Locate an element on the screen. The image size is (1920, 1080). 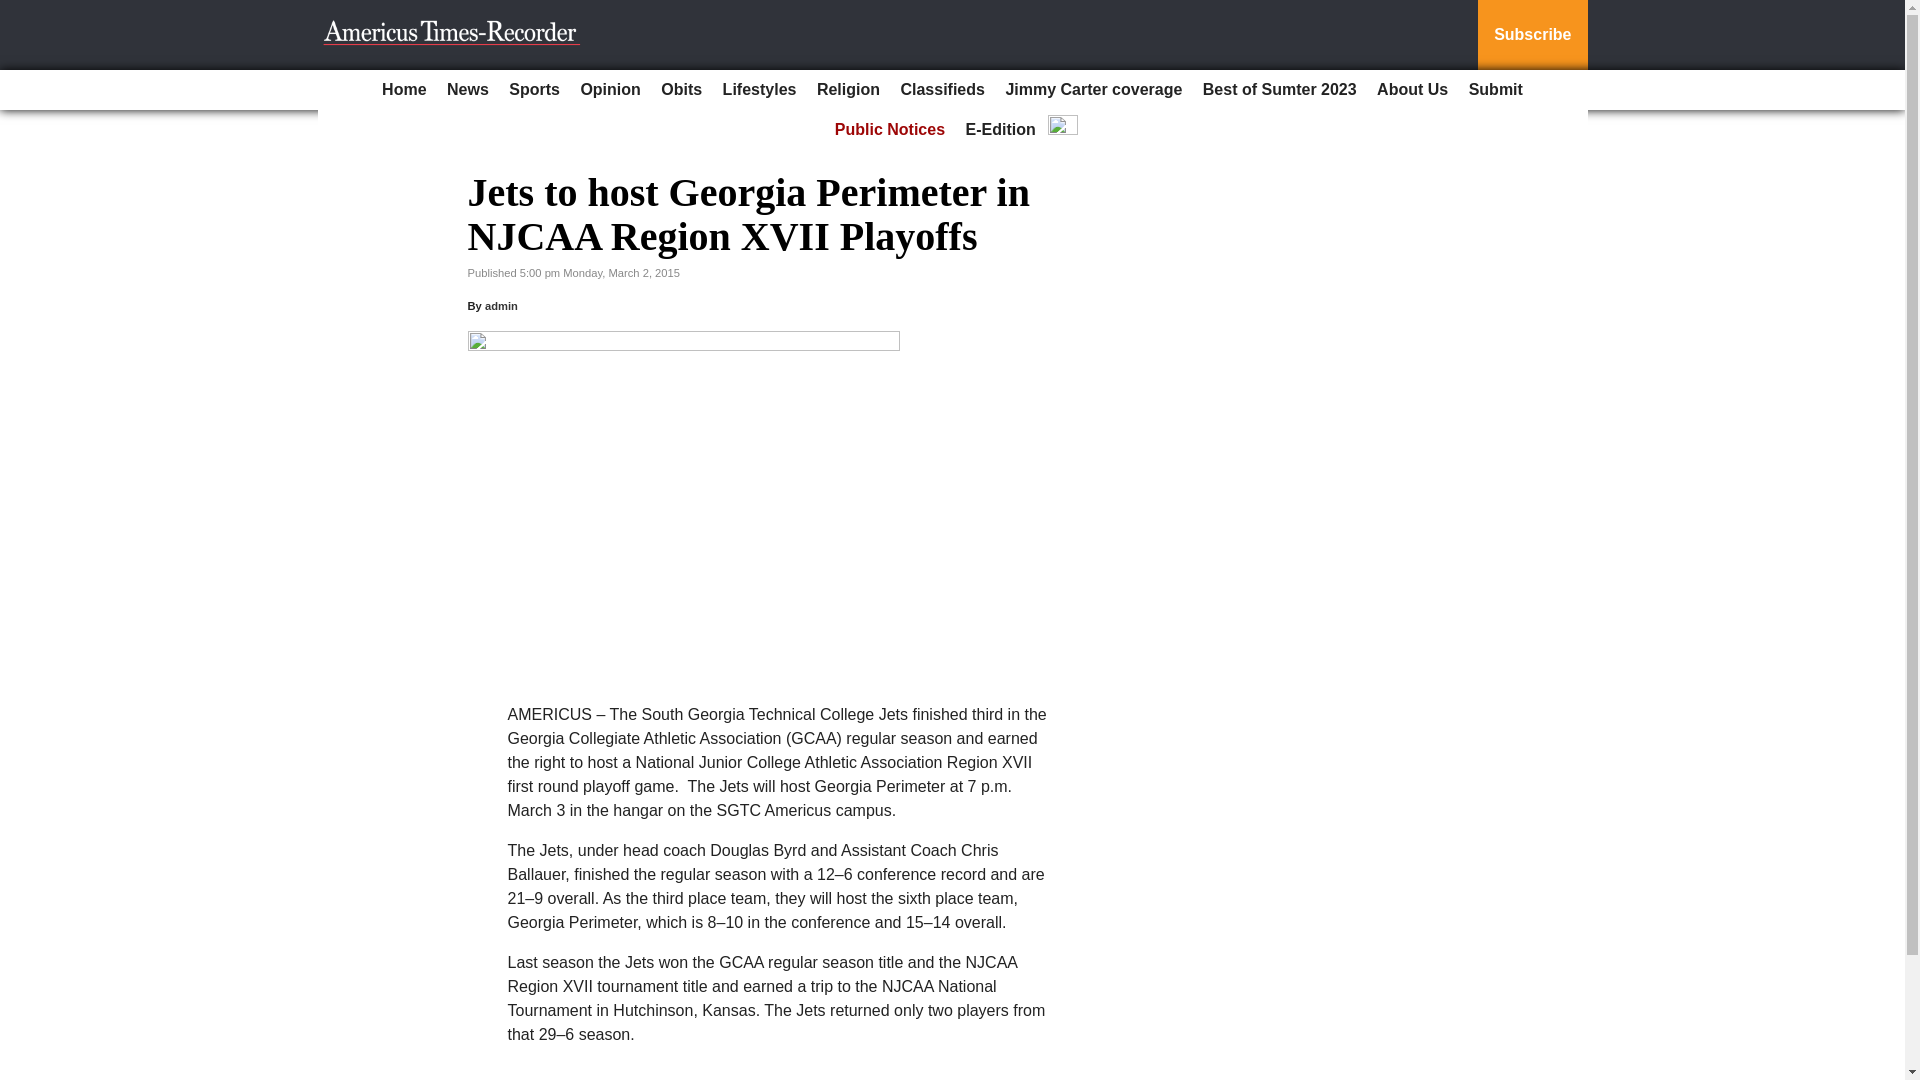
News is located at coordinates (468, 90).